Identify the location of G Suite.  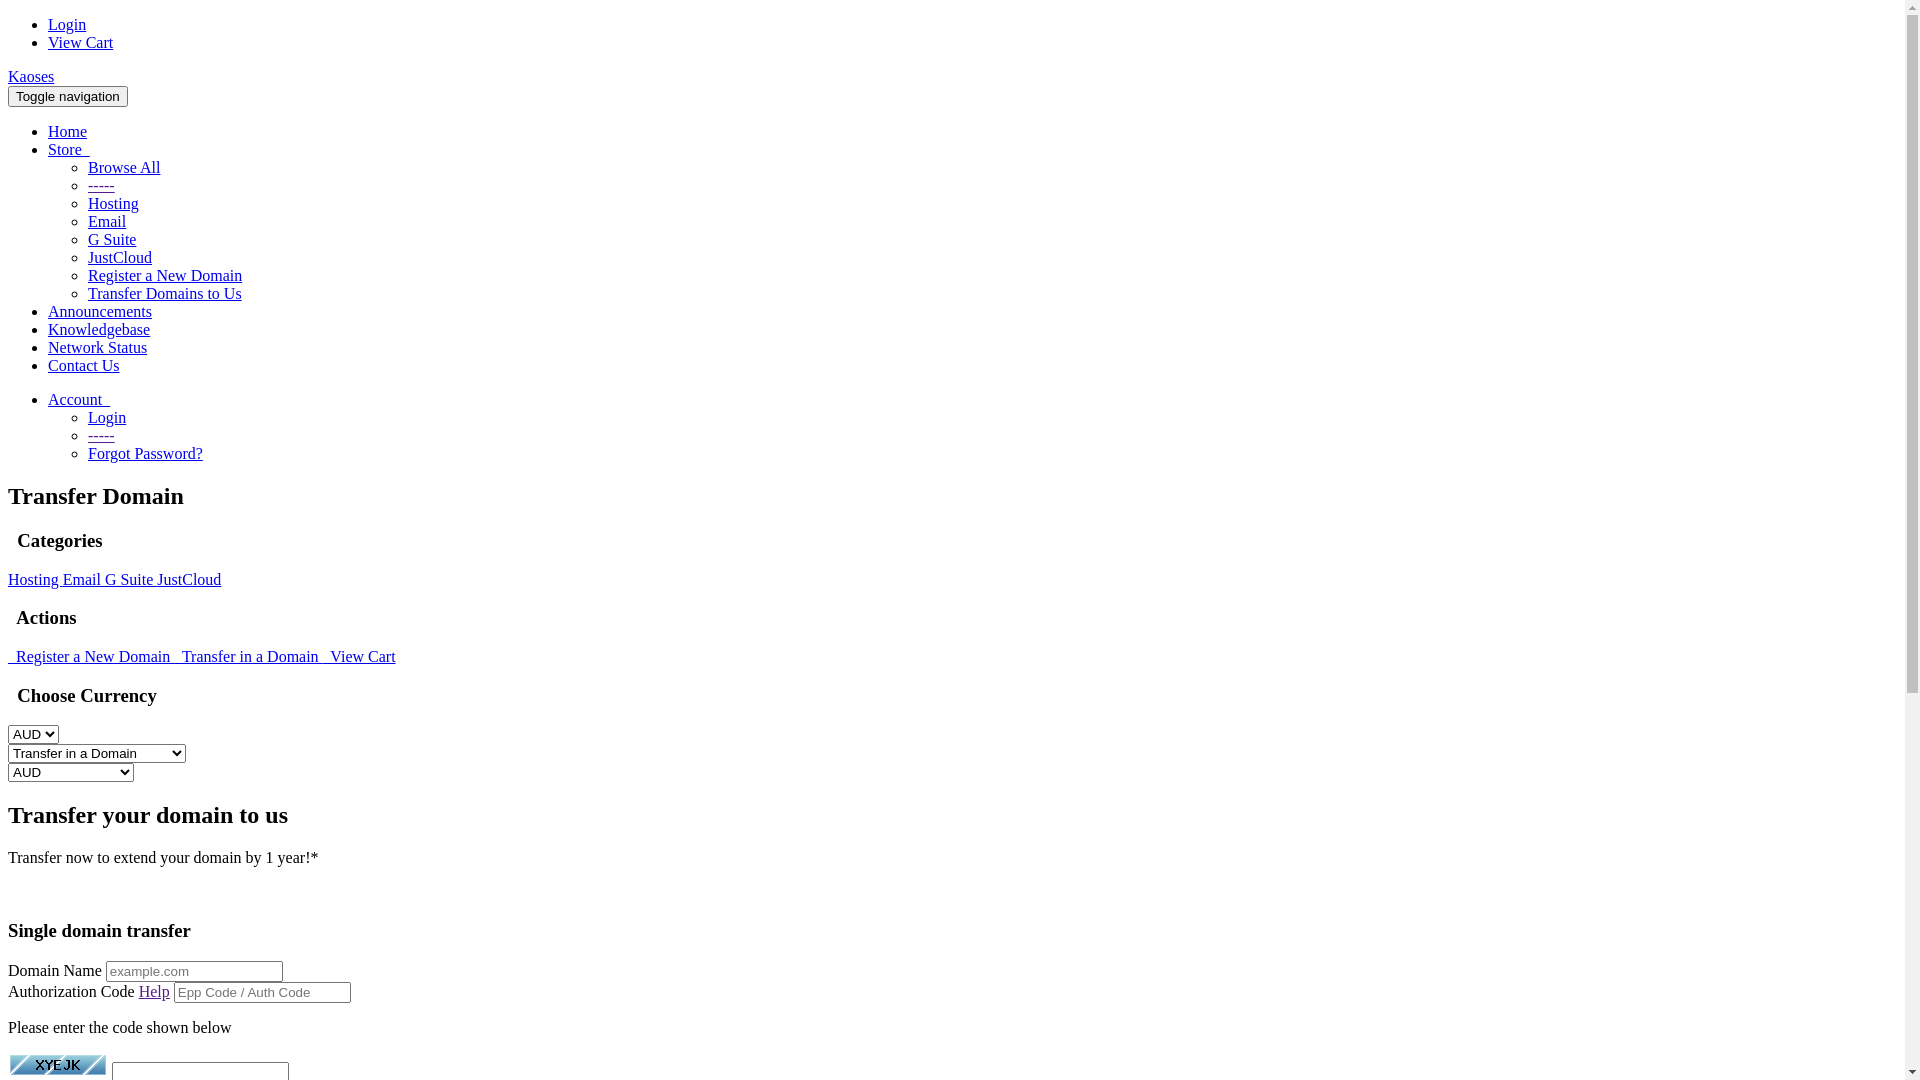
(131, 580).